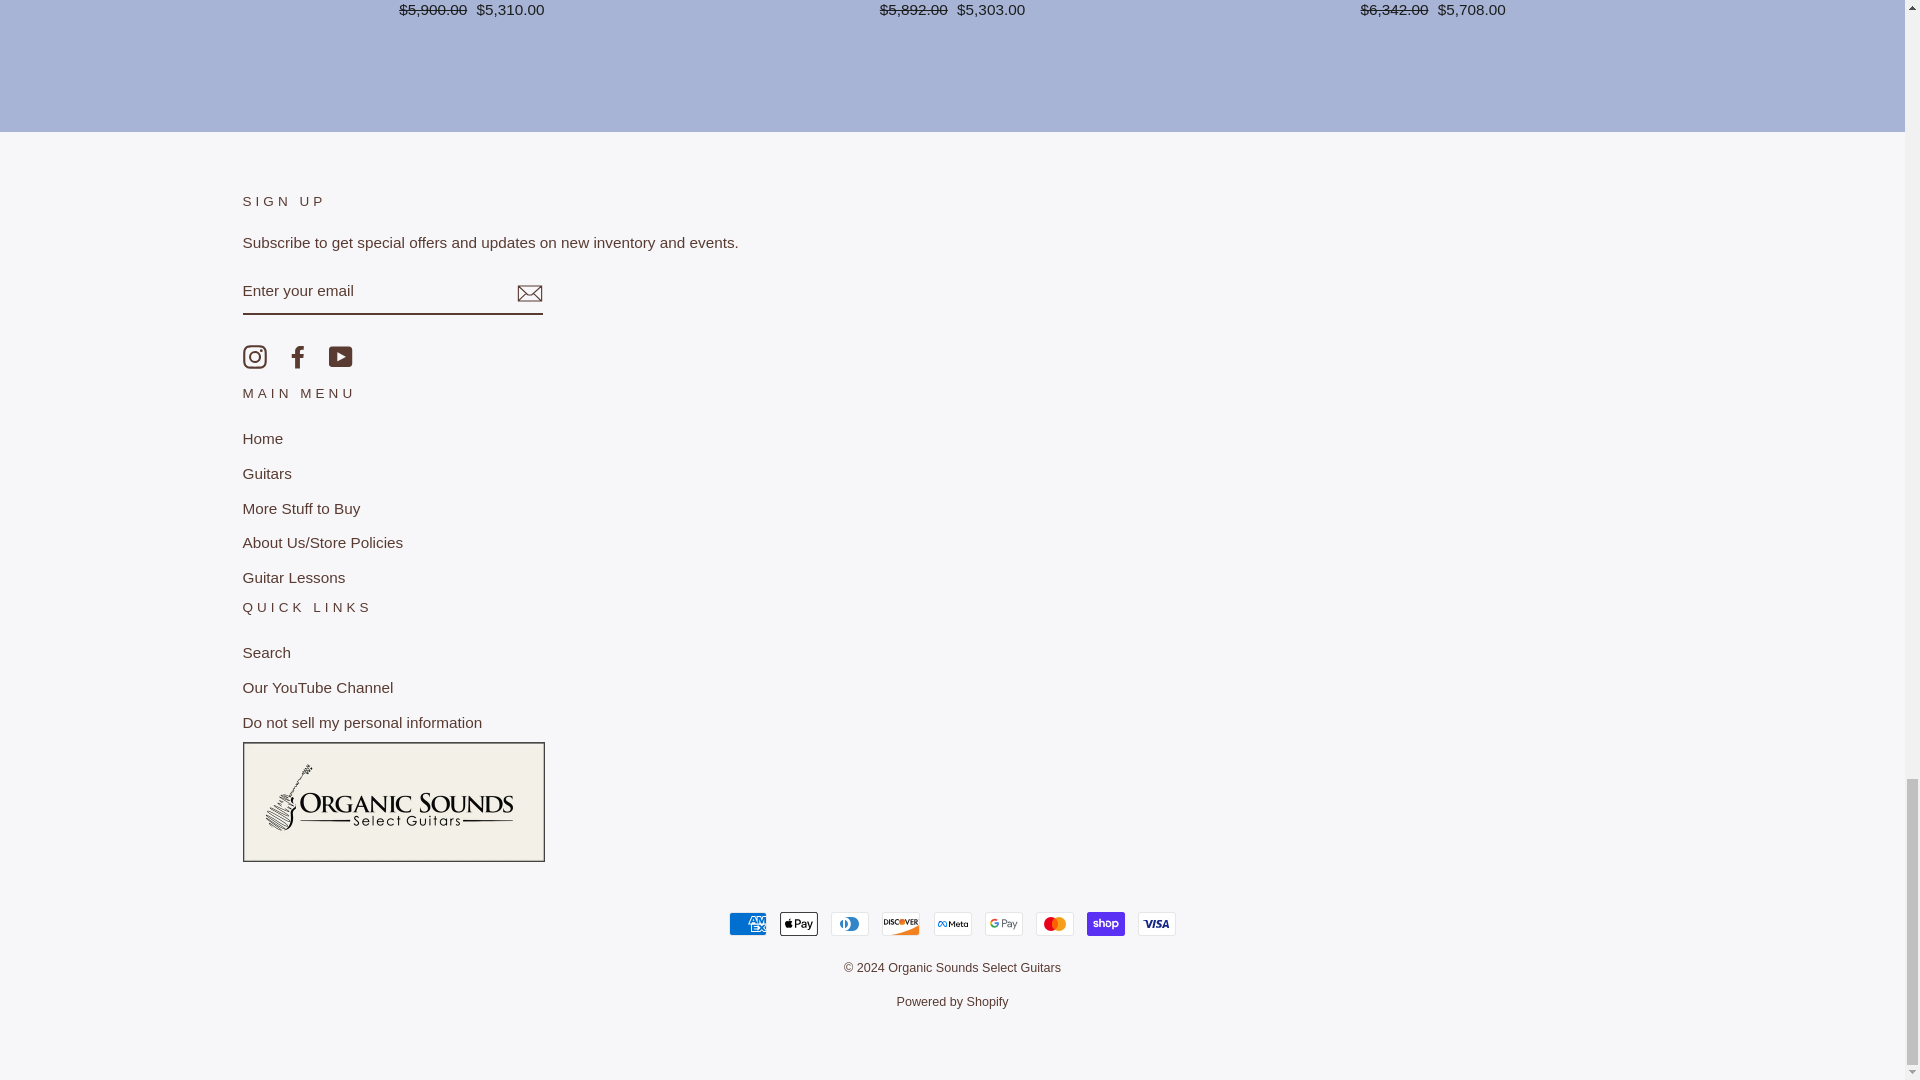  Describe the element at coordinates (1106, 924) in the screenshot. I see `Shop Pay` at that location.